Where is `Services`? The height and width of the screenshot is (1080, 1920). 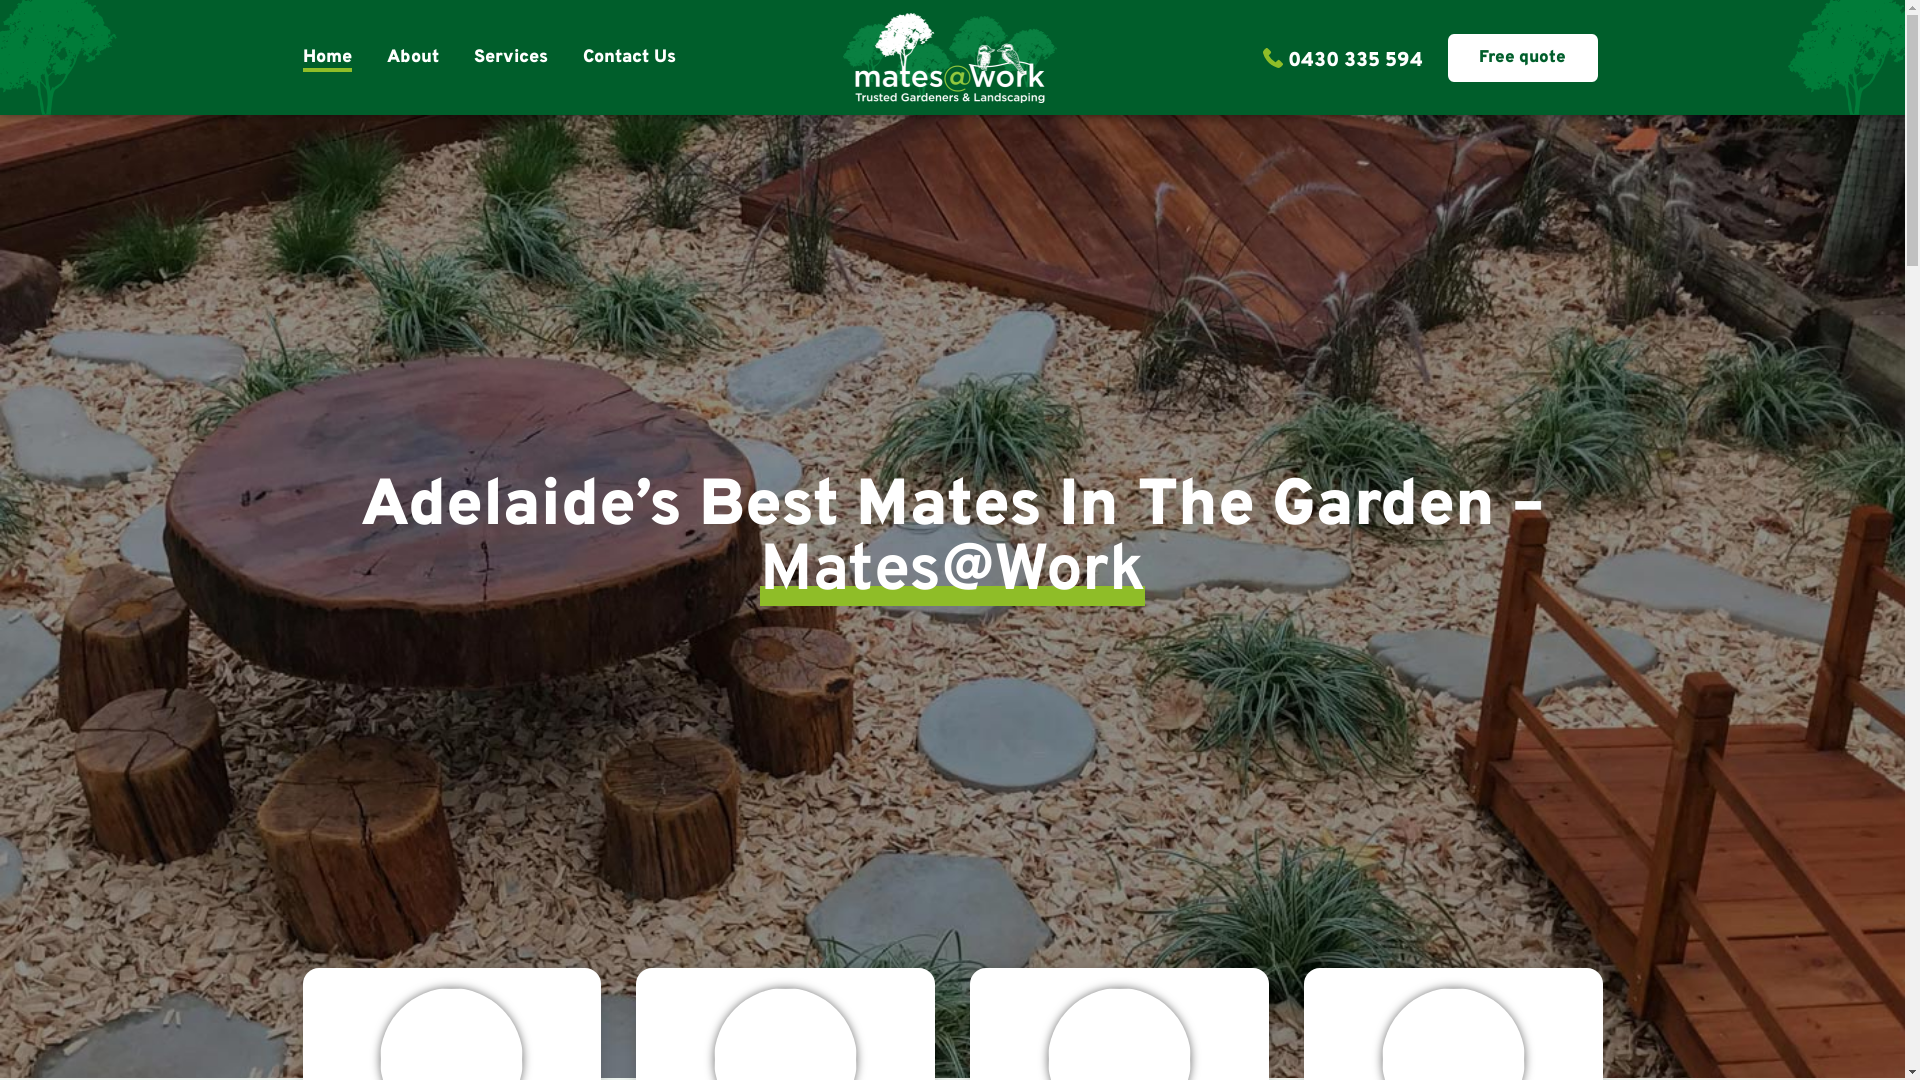
Services is located at coordinates (511, 58).